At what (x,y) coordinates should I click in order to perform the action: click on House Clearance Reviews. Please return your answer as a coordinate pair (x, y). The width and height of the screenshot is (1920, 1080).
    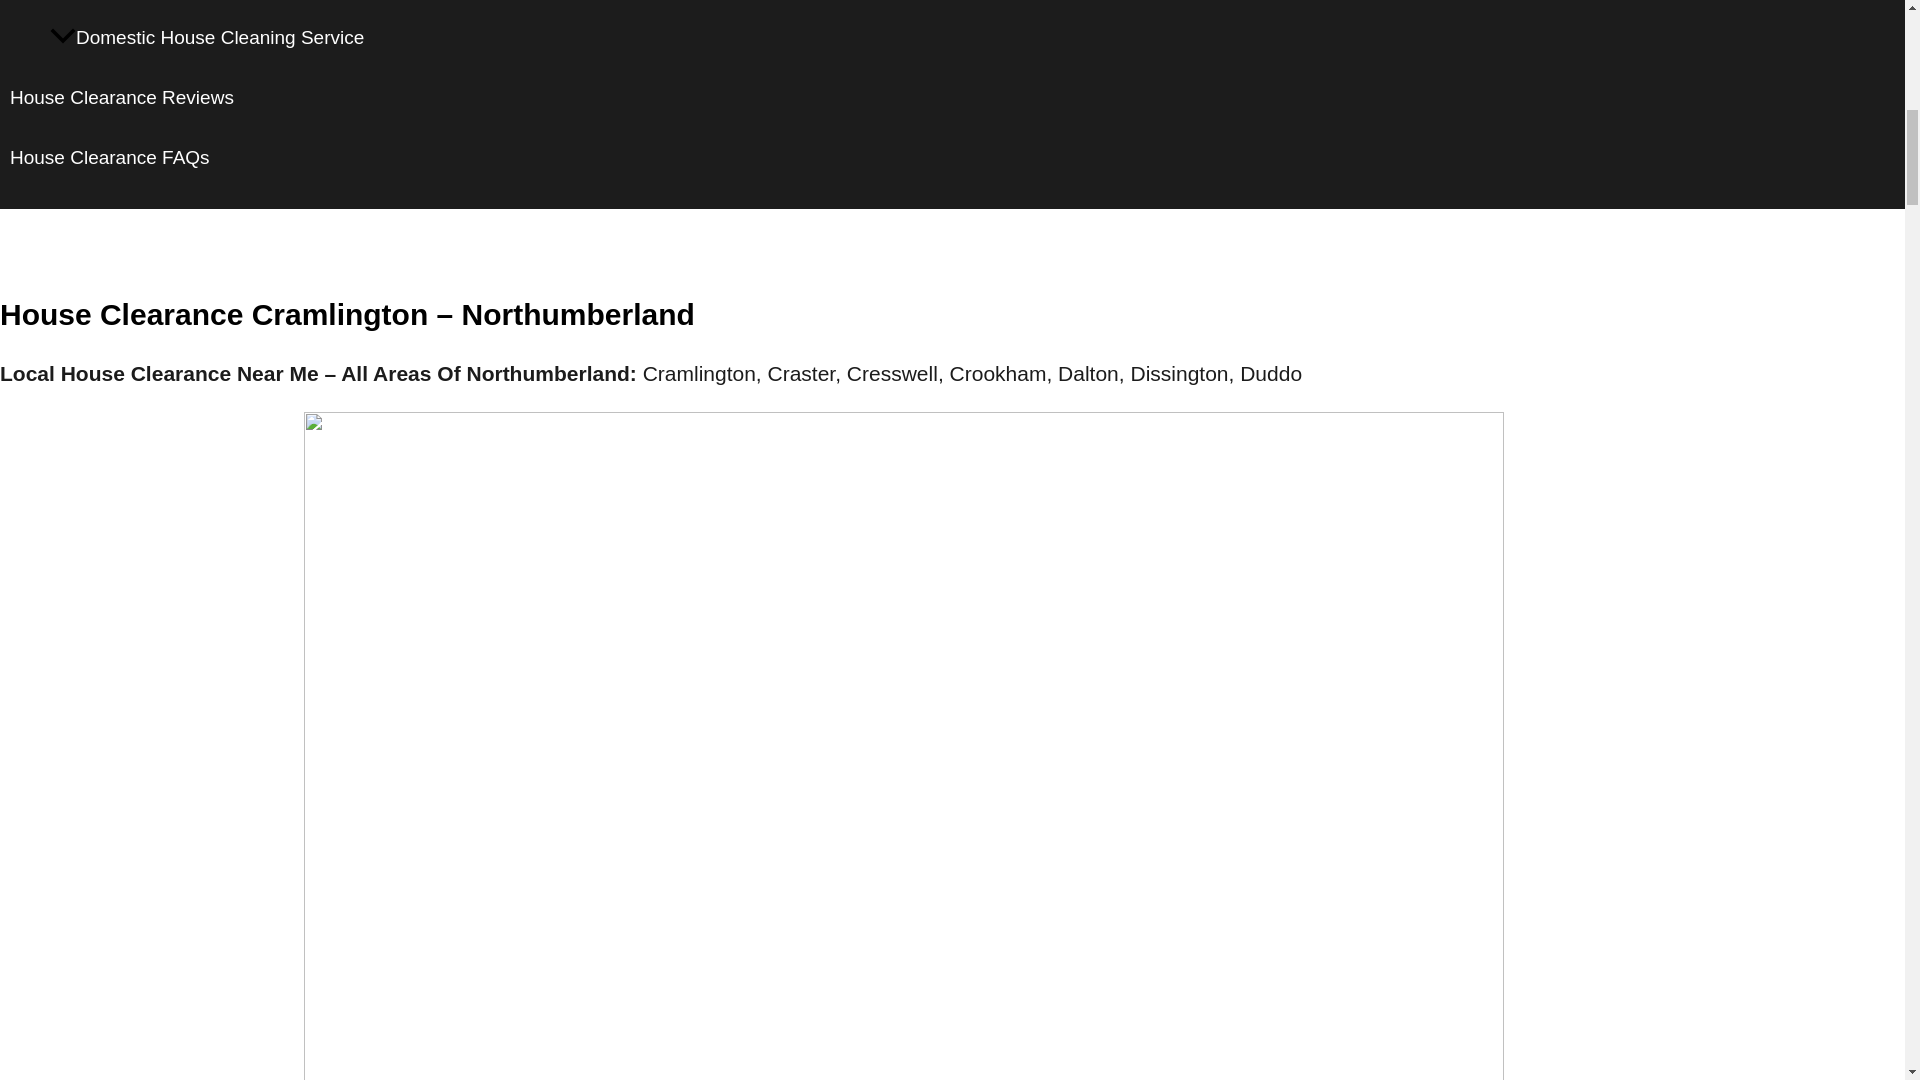
    Looking at the image, I should click on (253, 98).